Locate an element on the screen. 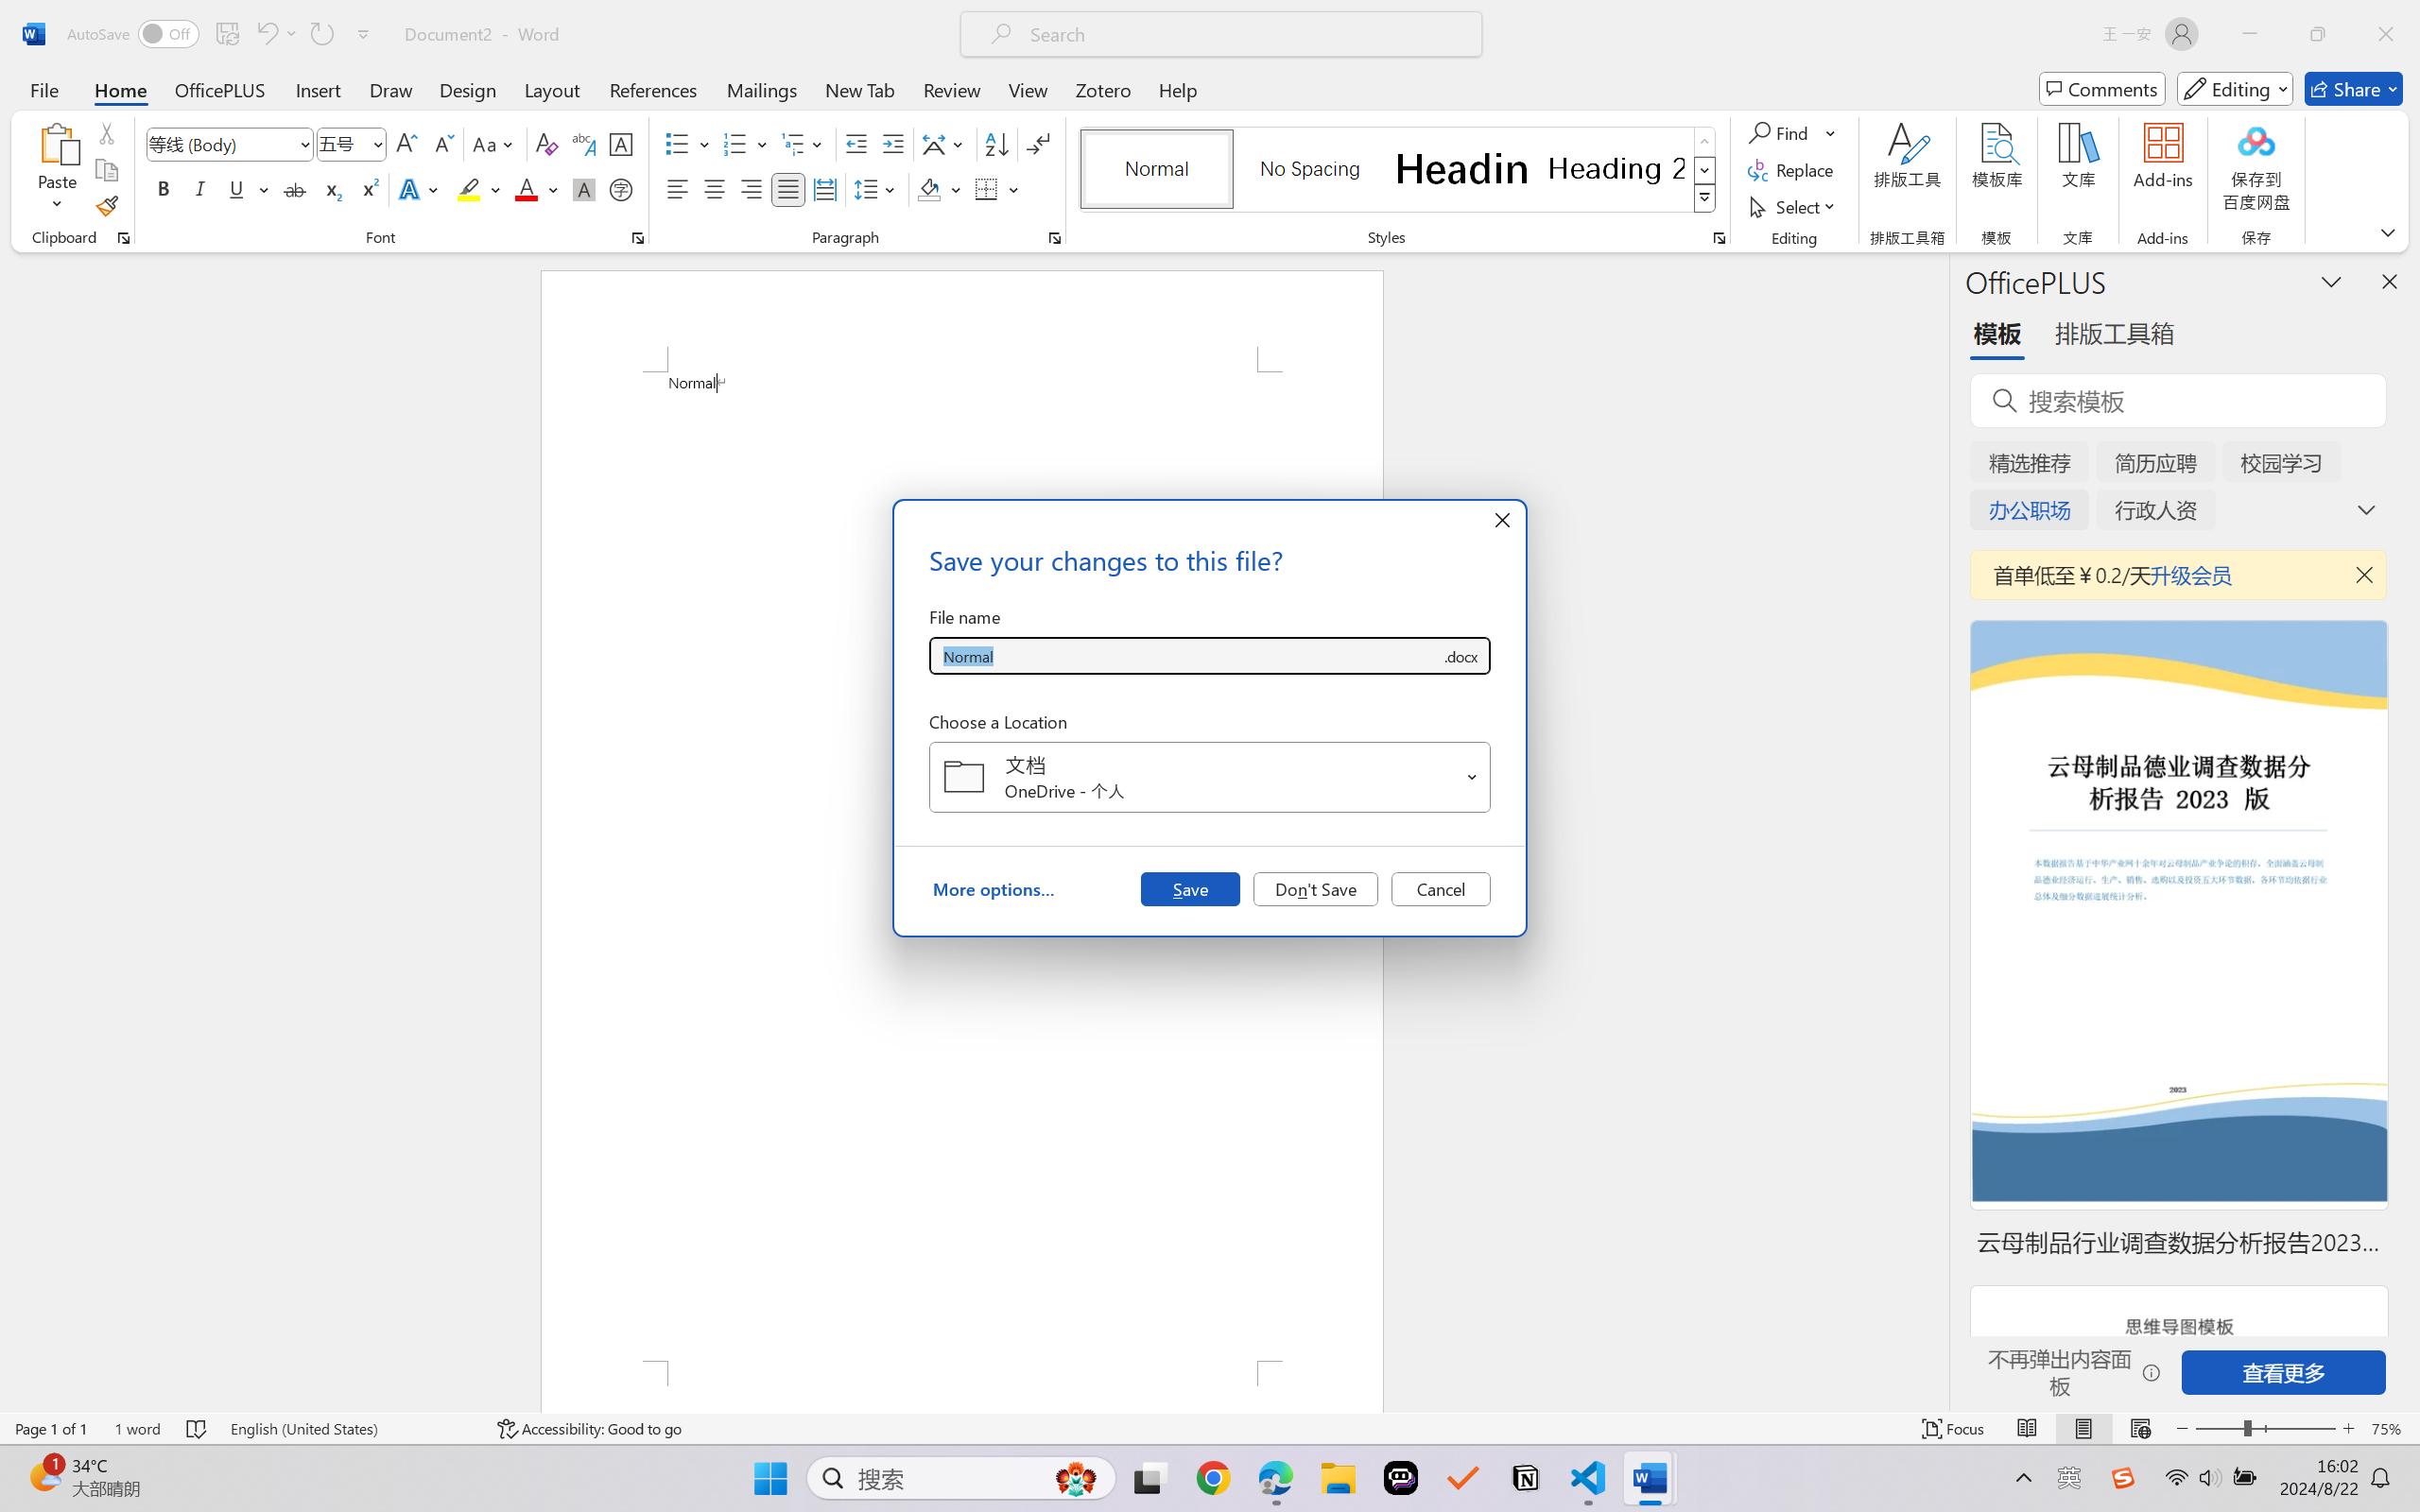  Shading is located at coordinates (940, 189).